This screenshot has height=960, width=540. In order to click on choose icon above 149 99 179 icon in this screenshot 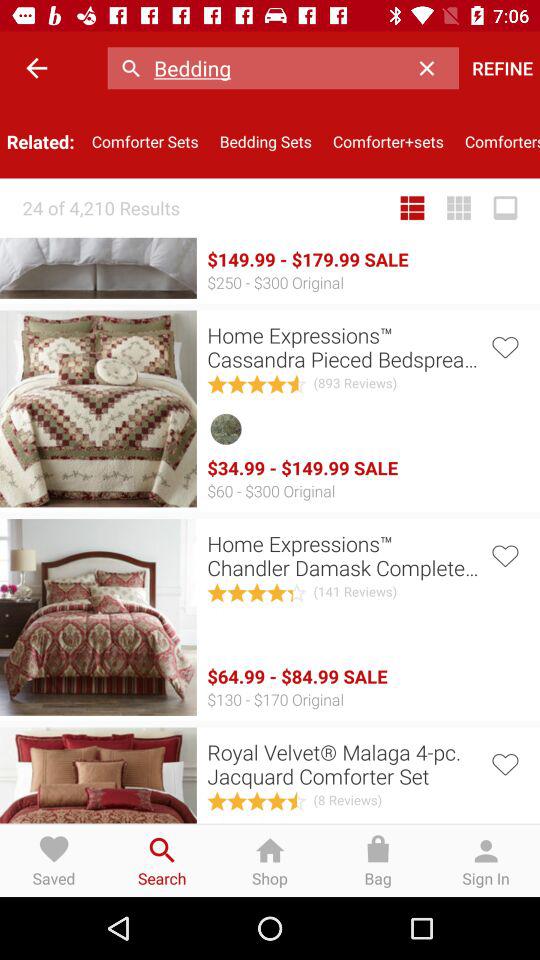, I will do `click(266, 142)`.